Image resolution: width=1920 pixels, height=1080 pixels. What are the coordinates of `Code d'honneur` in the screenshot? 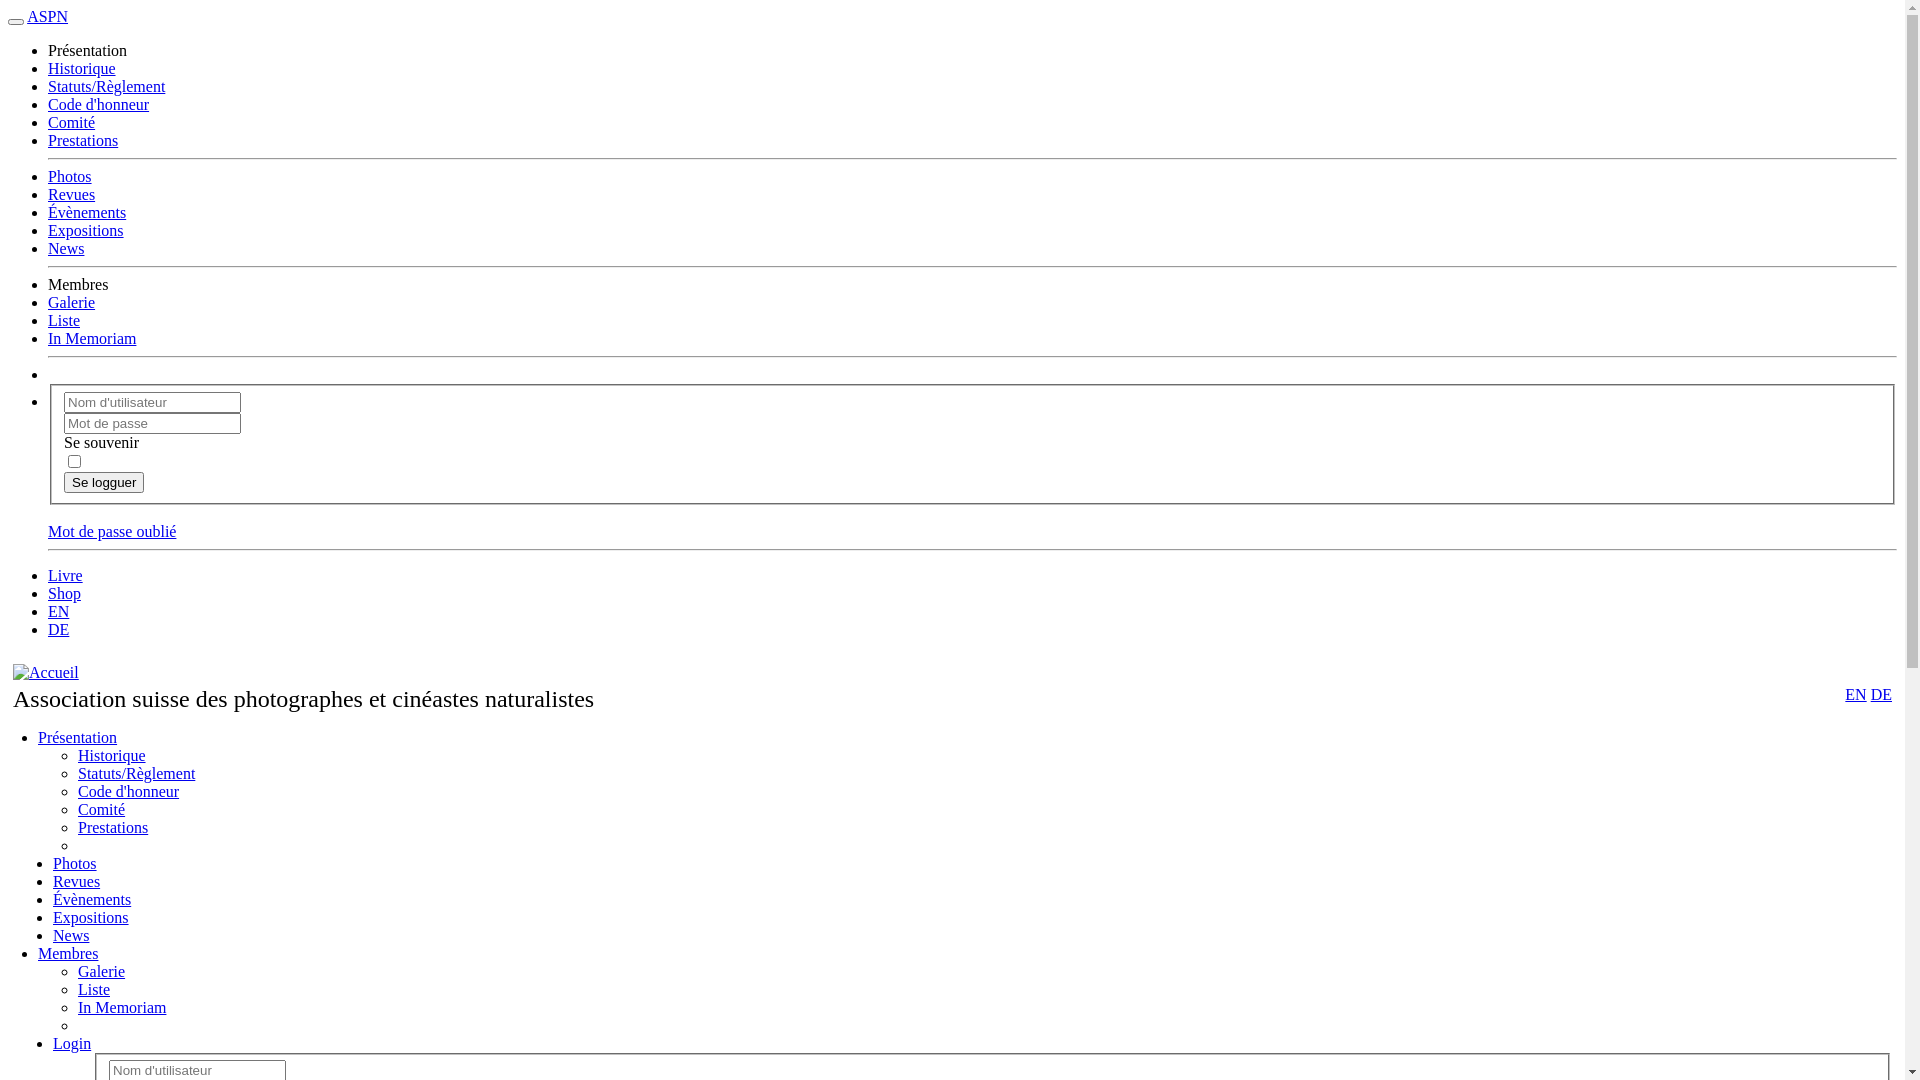 It's located at (98, 104).